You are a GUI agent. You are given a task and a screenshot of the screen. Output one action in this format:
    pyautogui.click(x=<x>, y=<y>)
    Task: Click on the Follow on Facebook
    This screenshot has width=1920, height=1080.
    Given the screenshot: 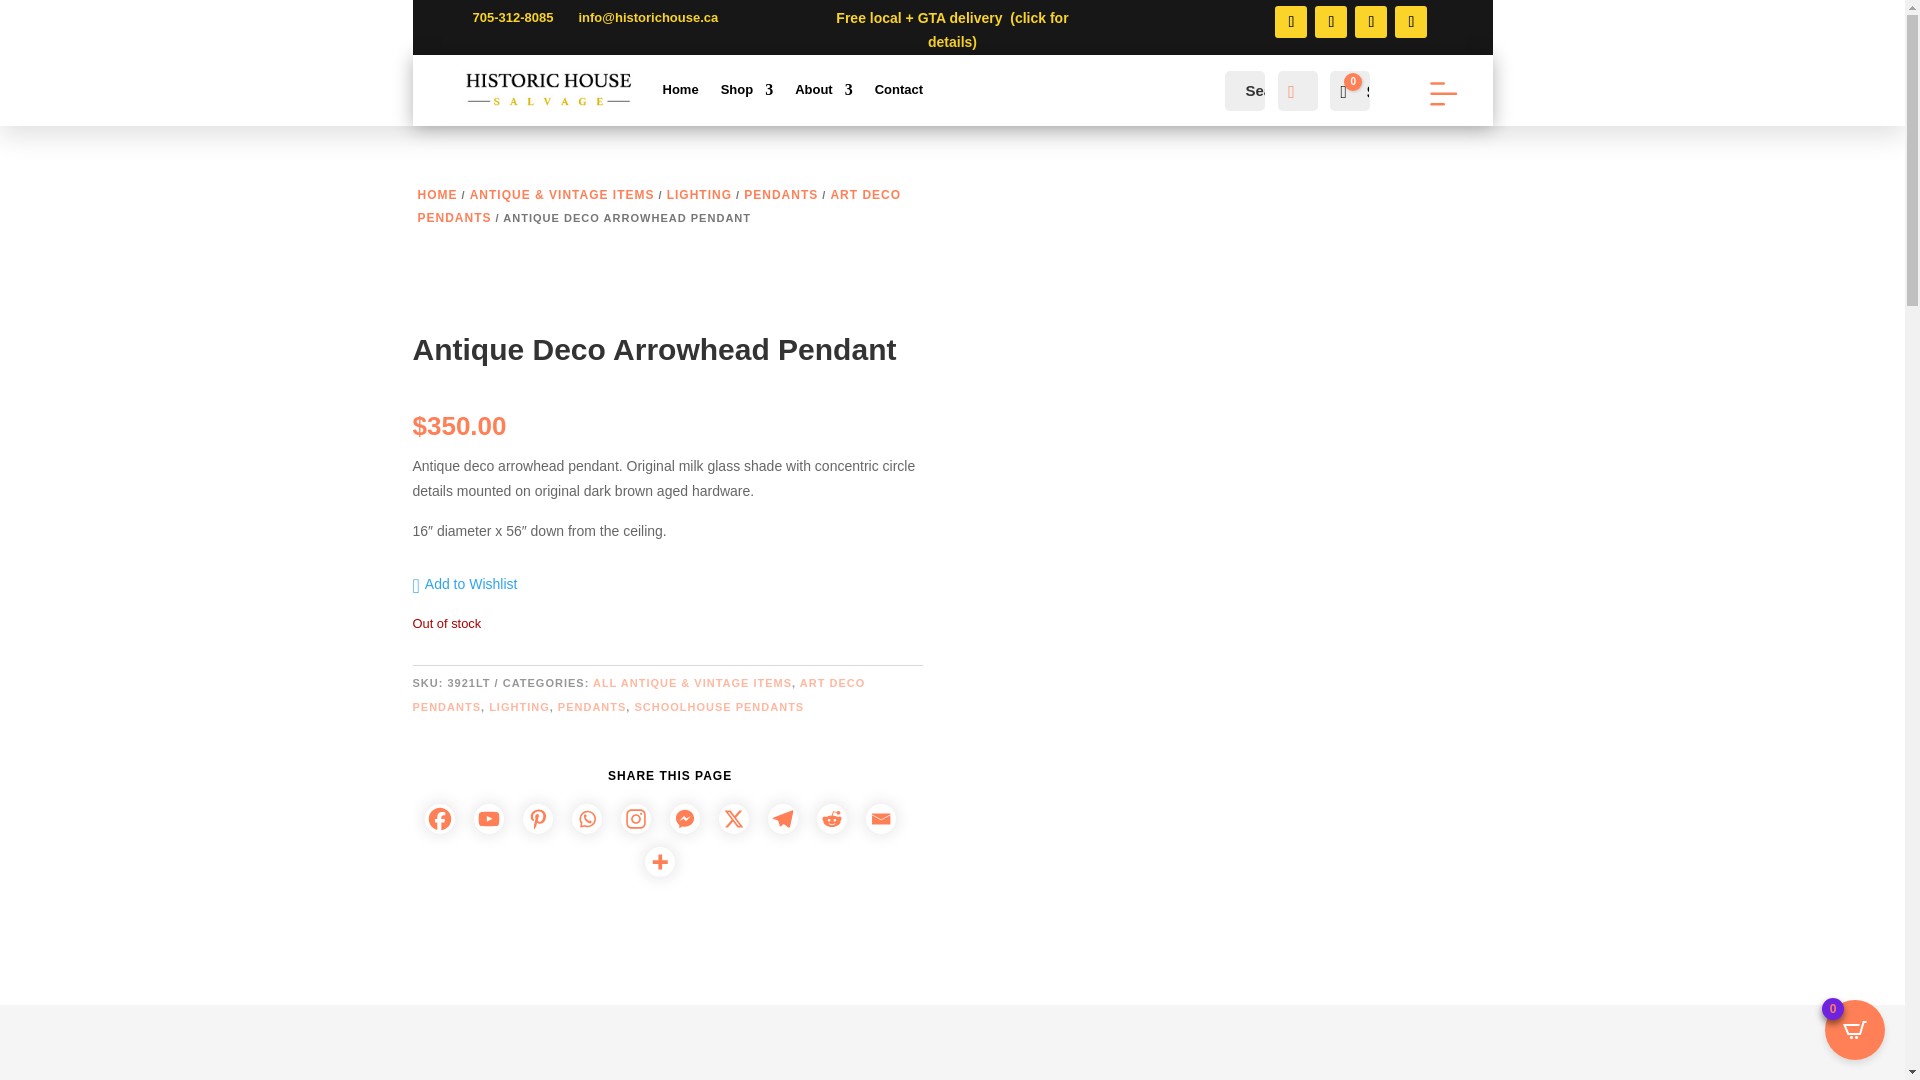 What is the action you would take?
    pyautogui.click(x=1290, y=22)
    